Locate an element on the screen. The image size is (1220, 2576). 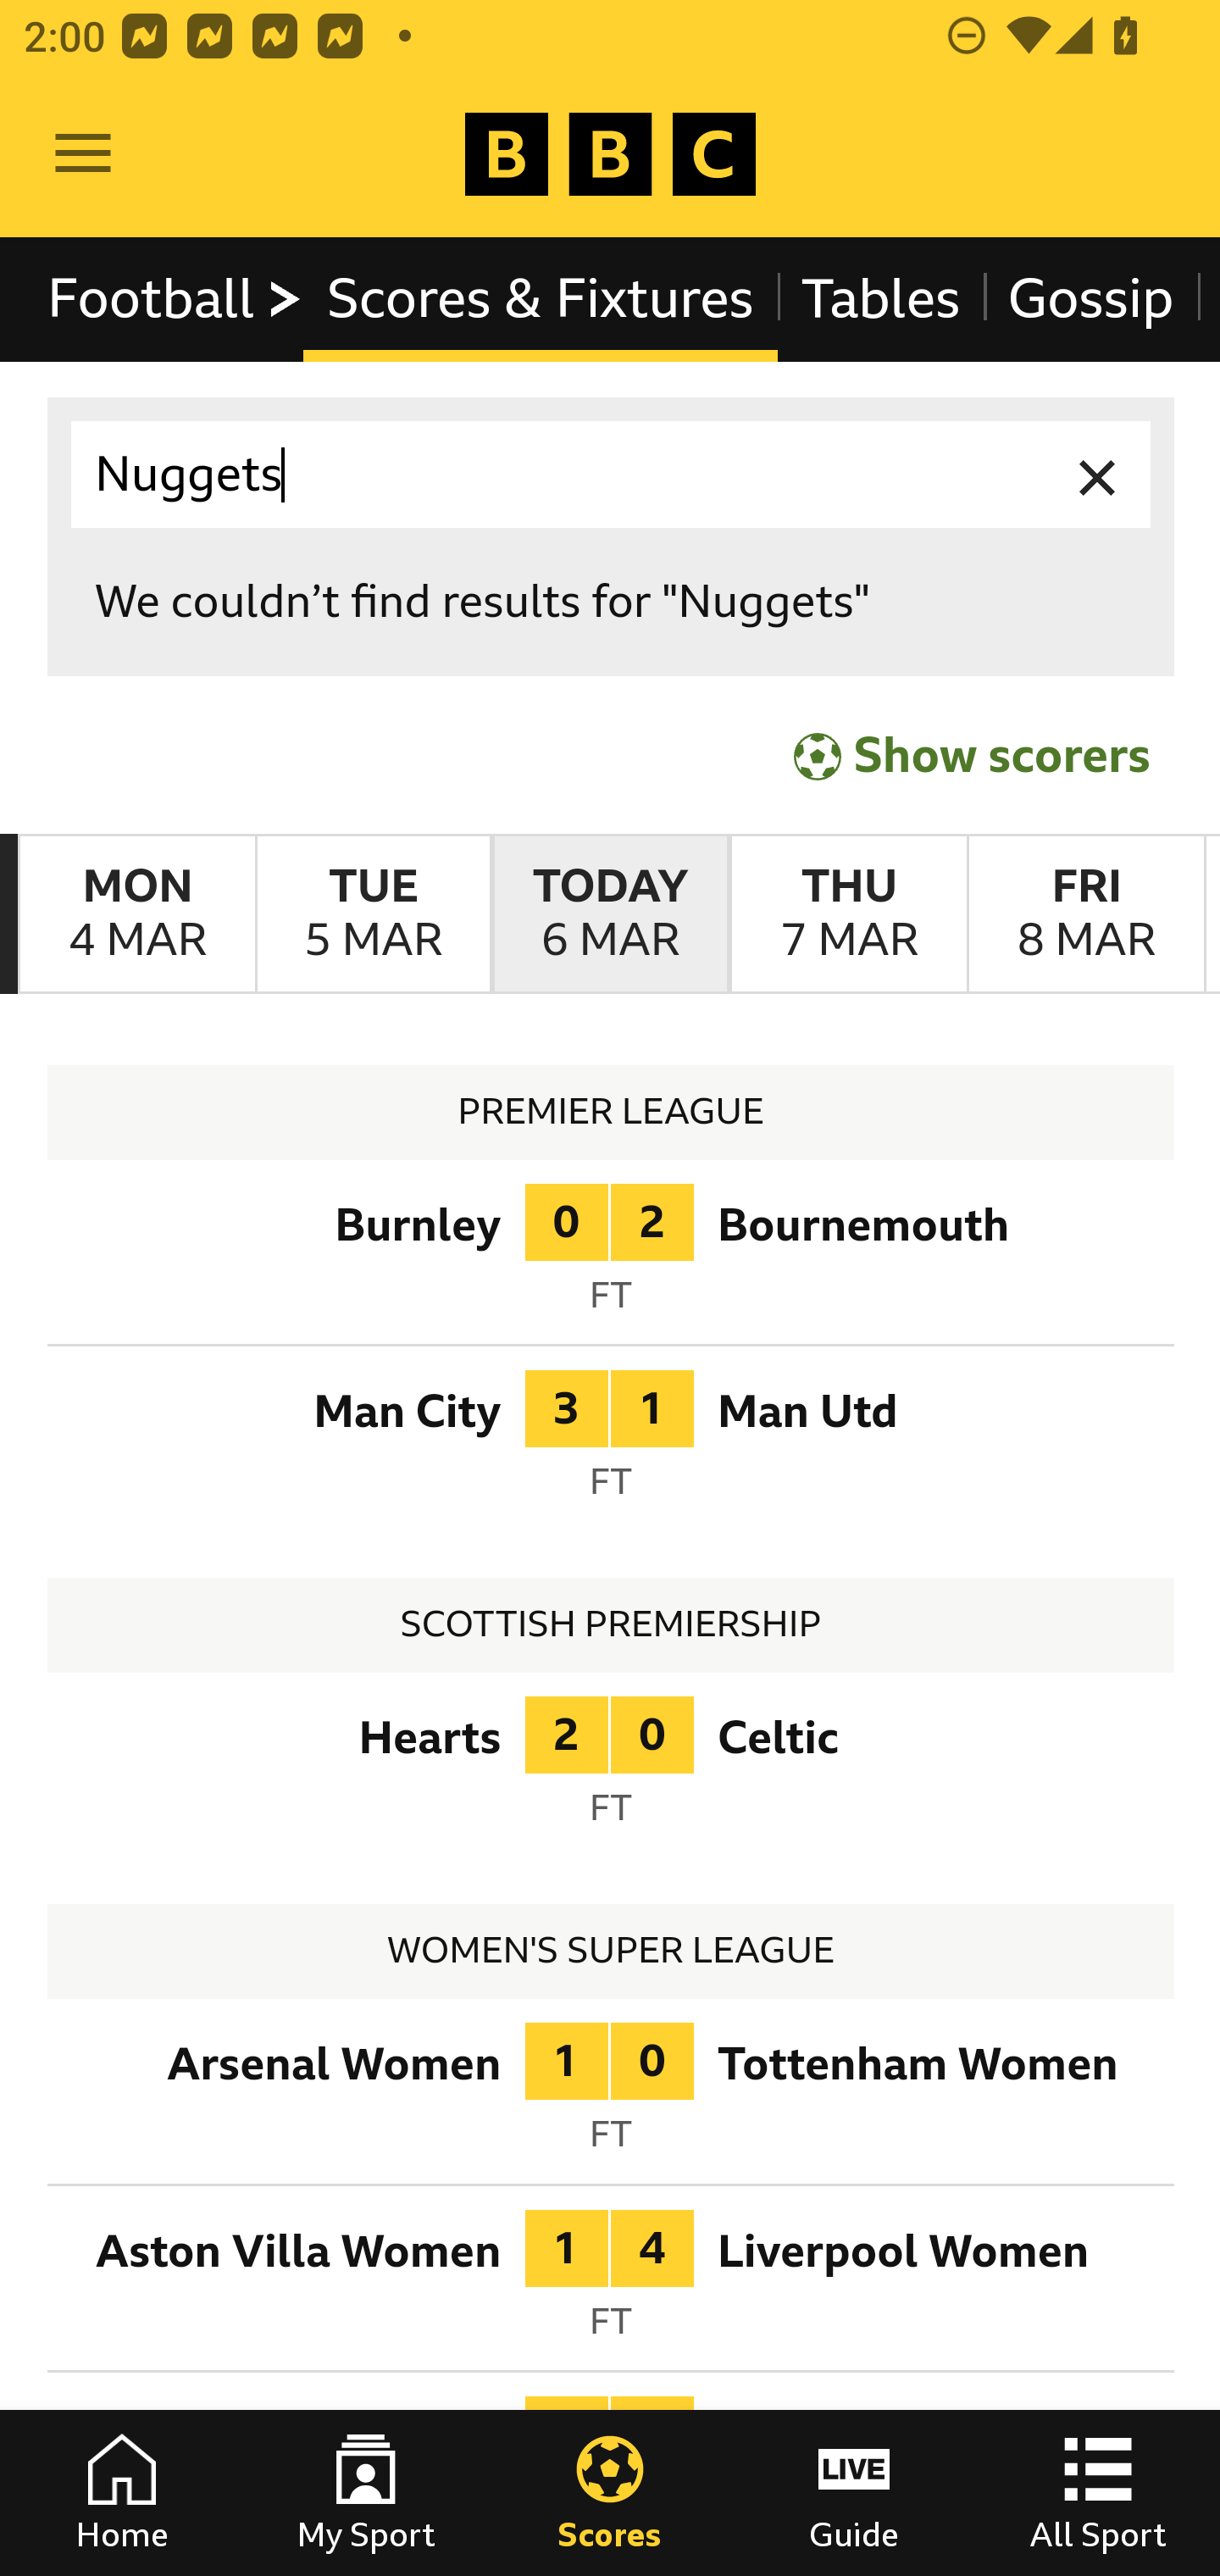
Nuggets is located at coordinates (612, 475).